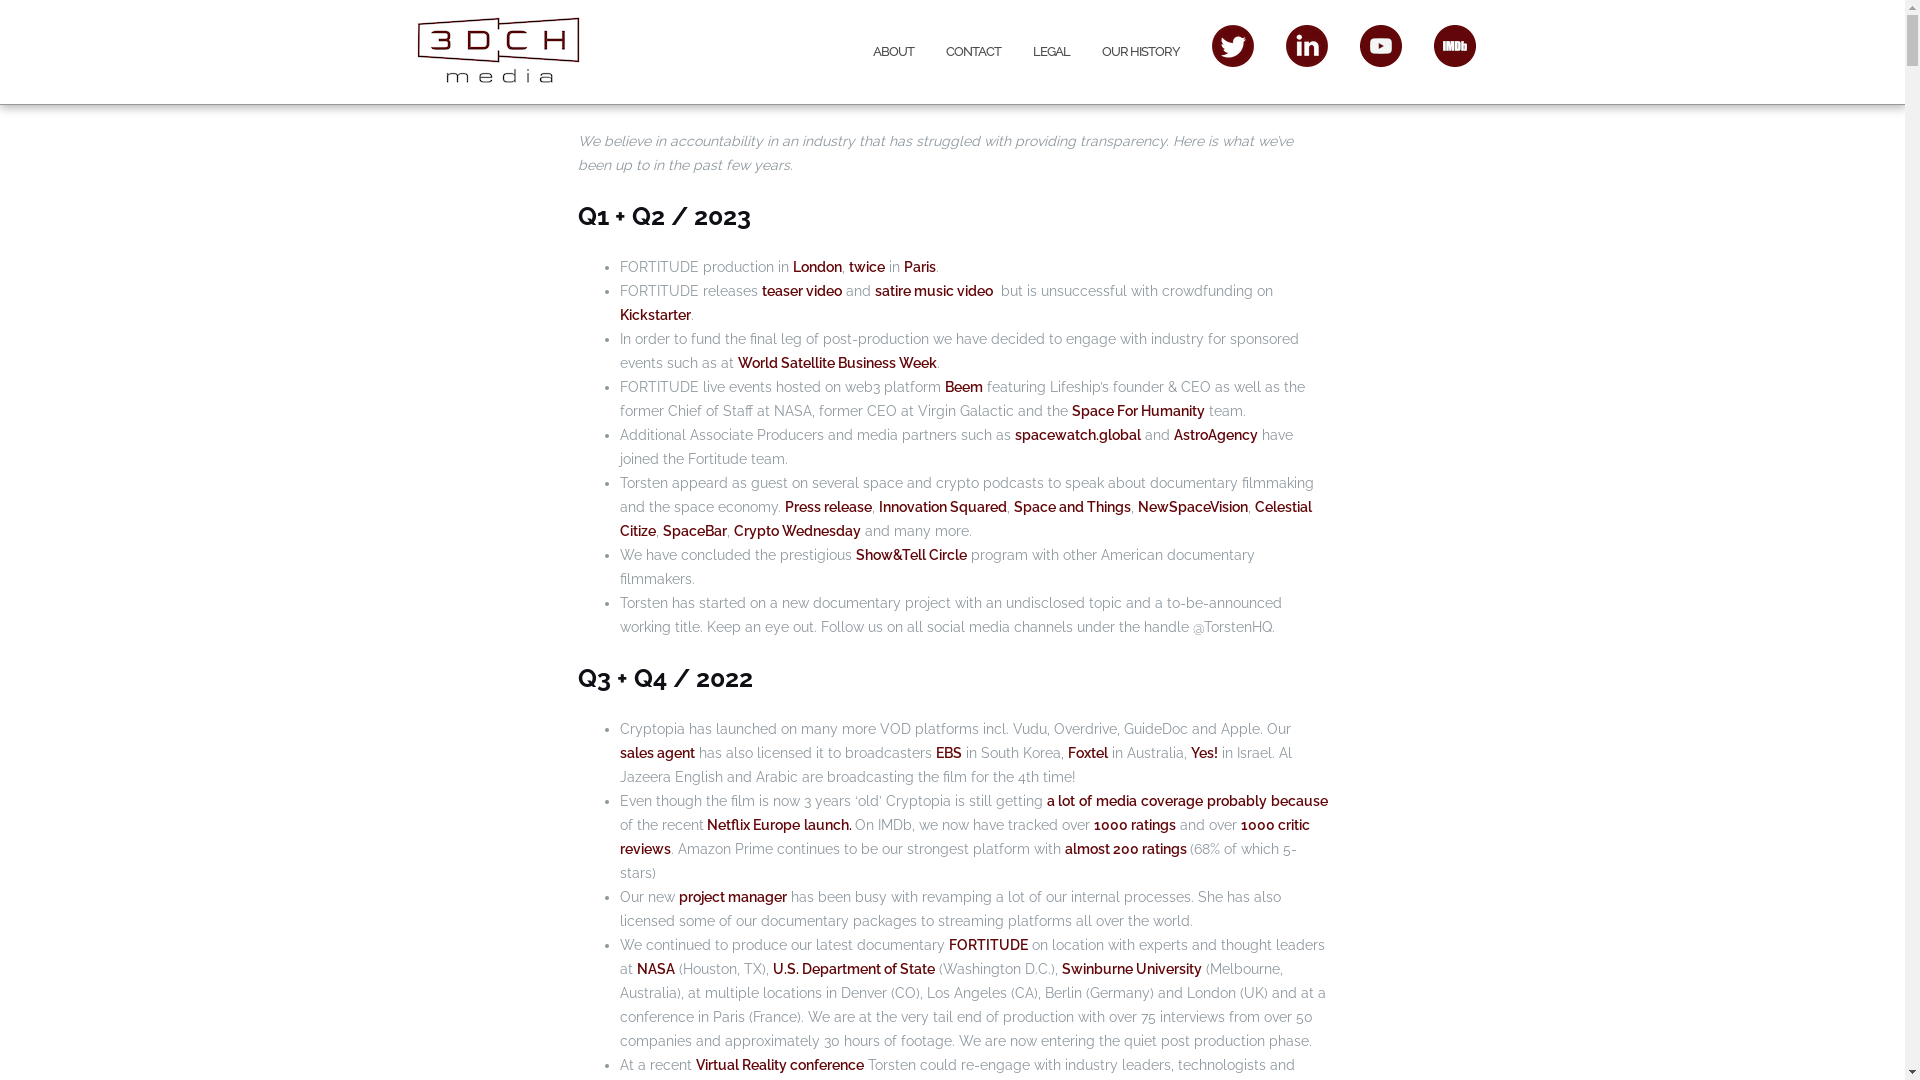  What do you see at coordinates (655, 969) in the screenshot?
I see `NASA` at bounding box center [655, 969].